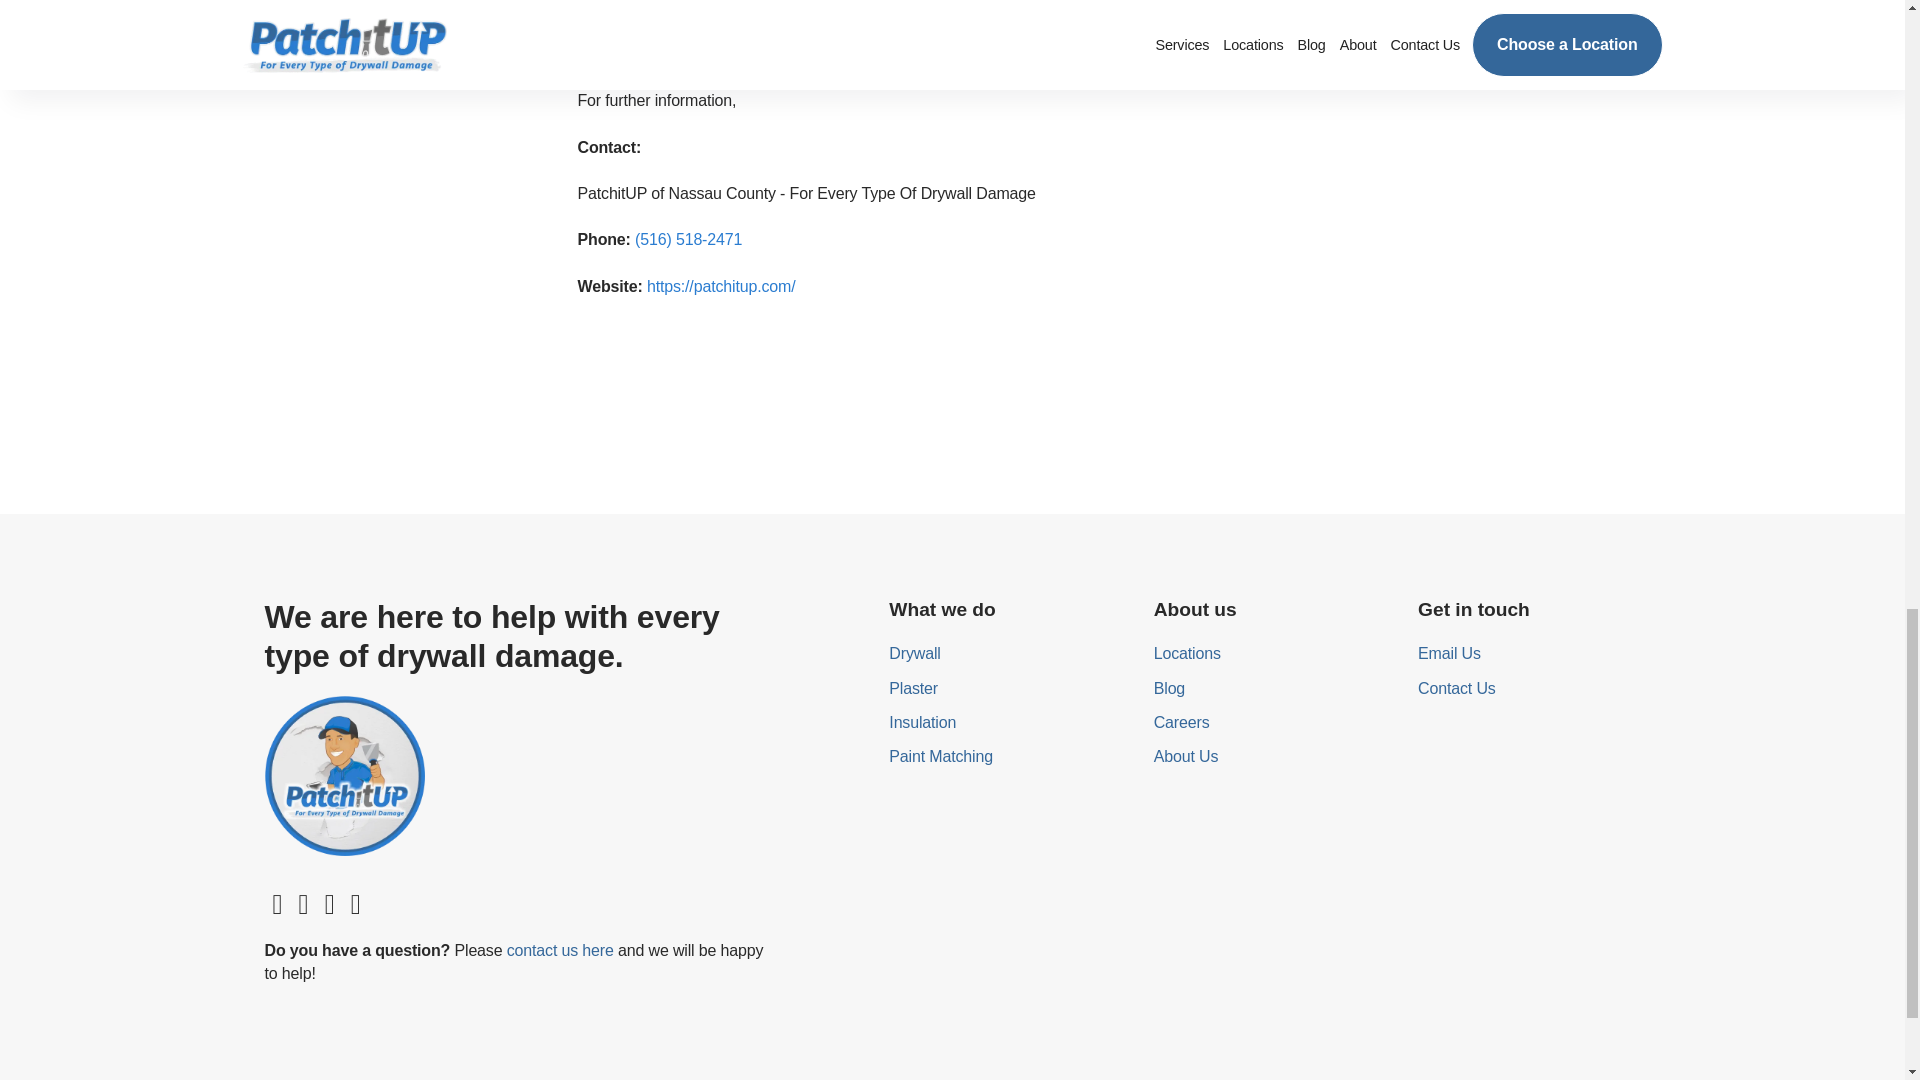  What do you see at coordinates (1272, 722) in the screenshot?
I see `Careers` at bounding box center [1272, 722].